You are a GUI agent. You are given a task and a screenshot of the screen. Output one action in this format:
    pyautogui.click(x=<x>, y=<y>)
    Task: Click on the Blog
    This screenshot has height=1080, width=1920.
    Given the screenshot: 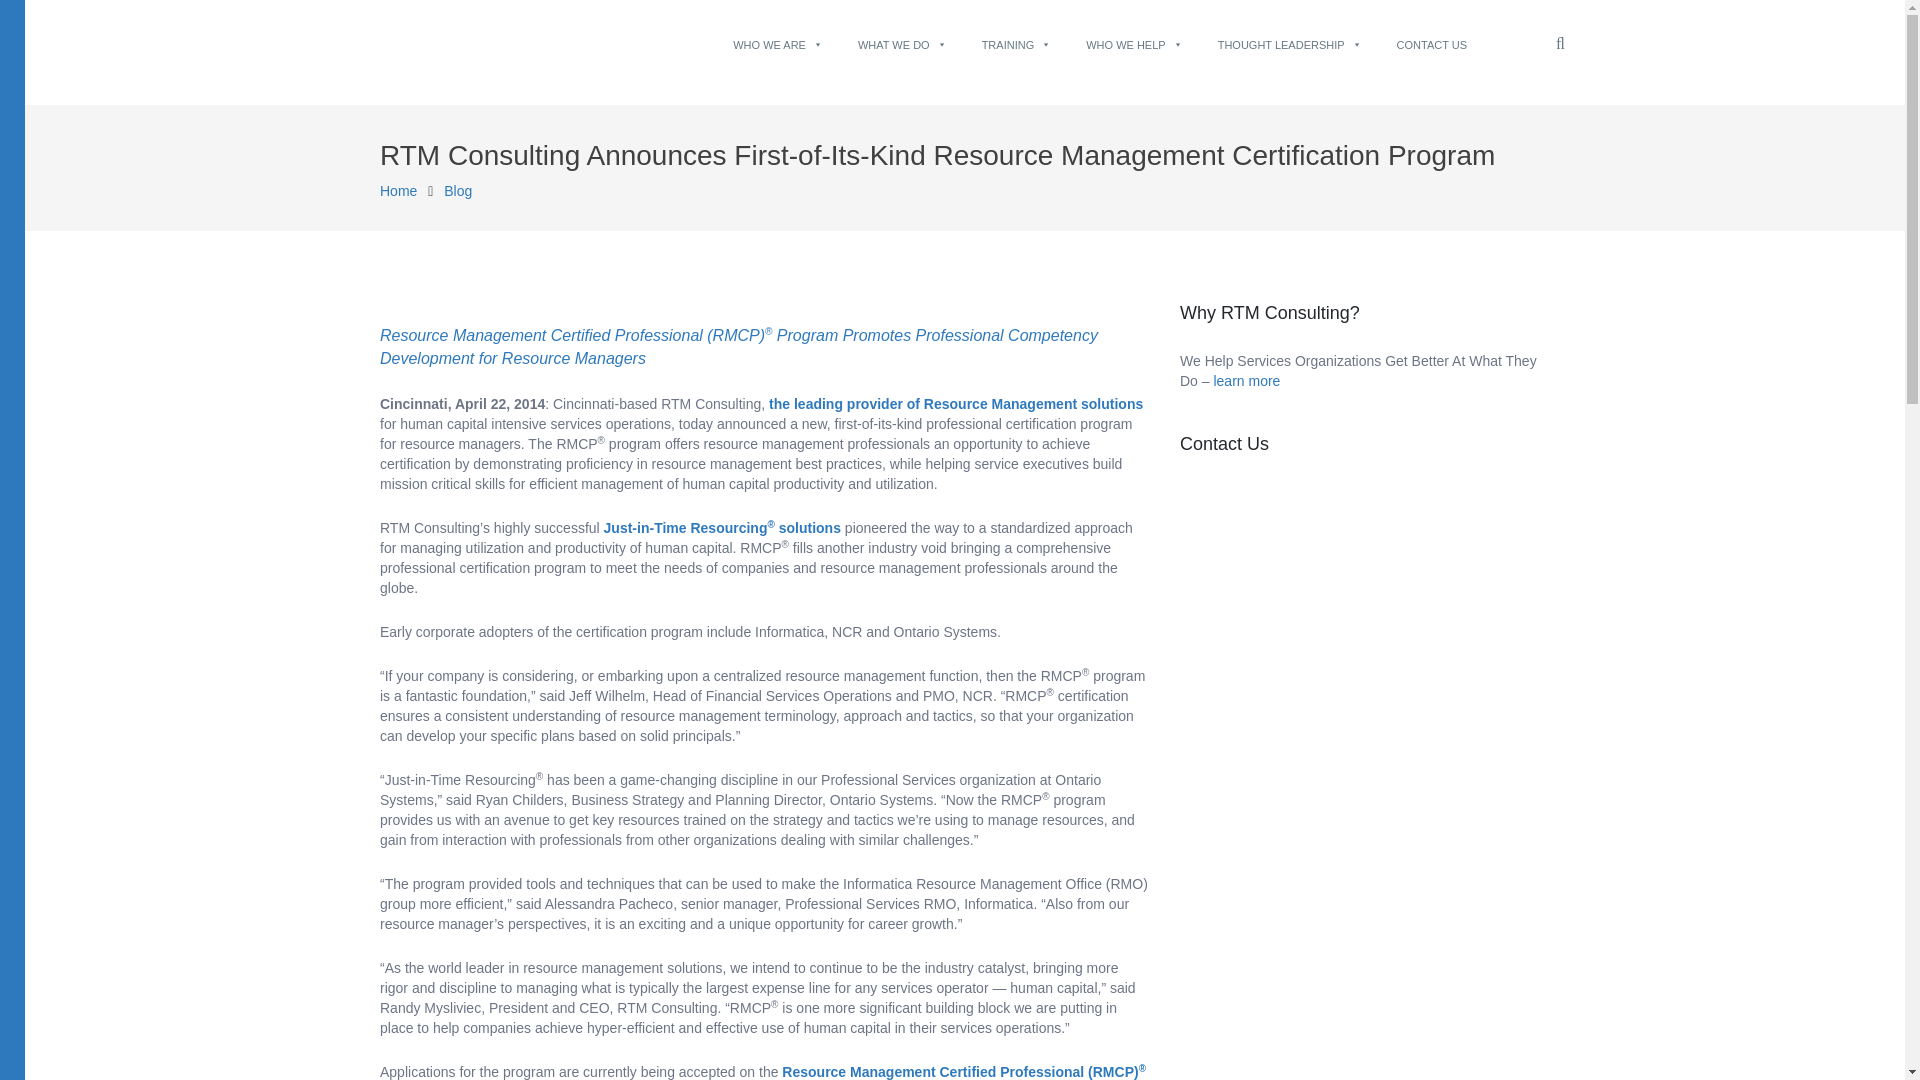 What is the action you would take?
    pyautogui.click(x=458, y=190)
    